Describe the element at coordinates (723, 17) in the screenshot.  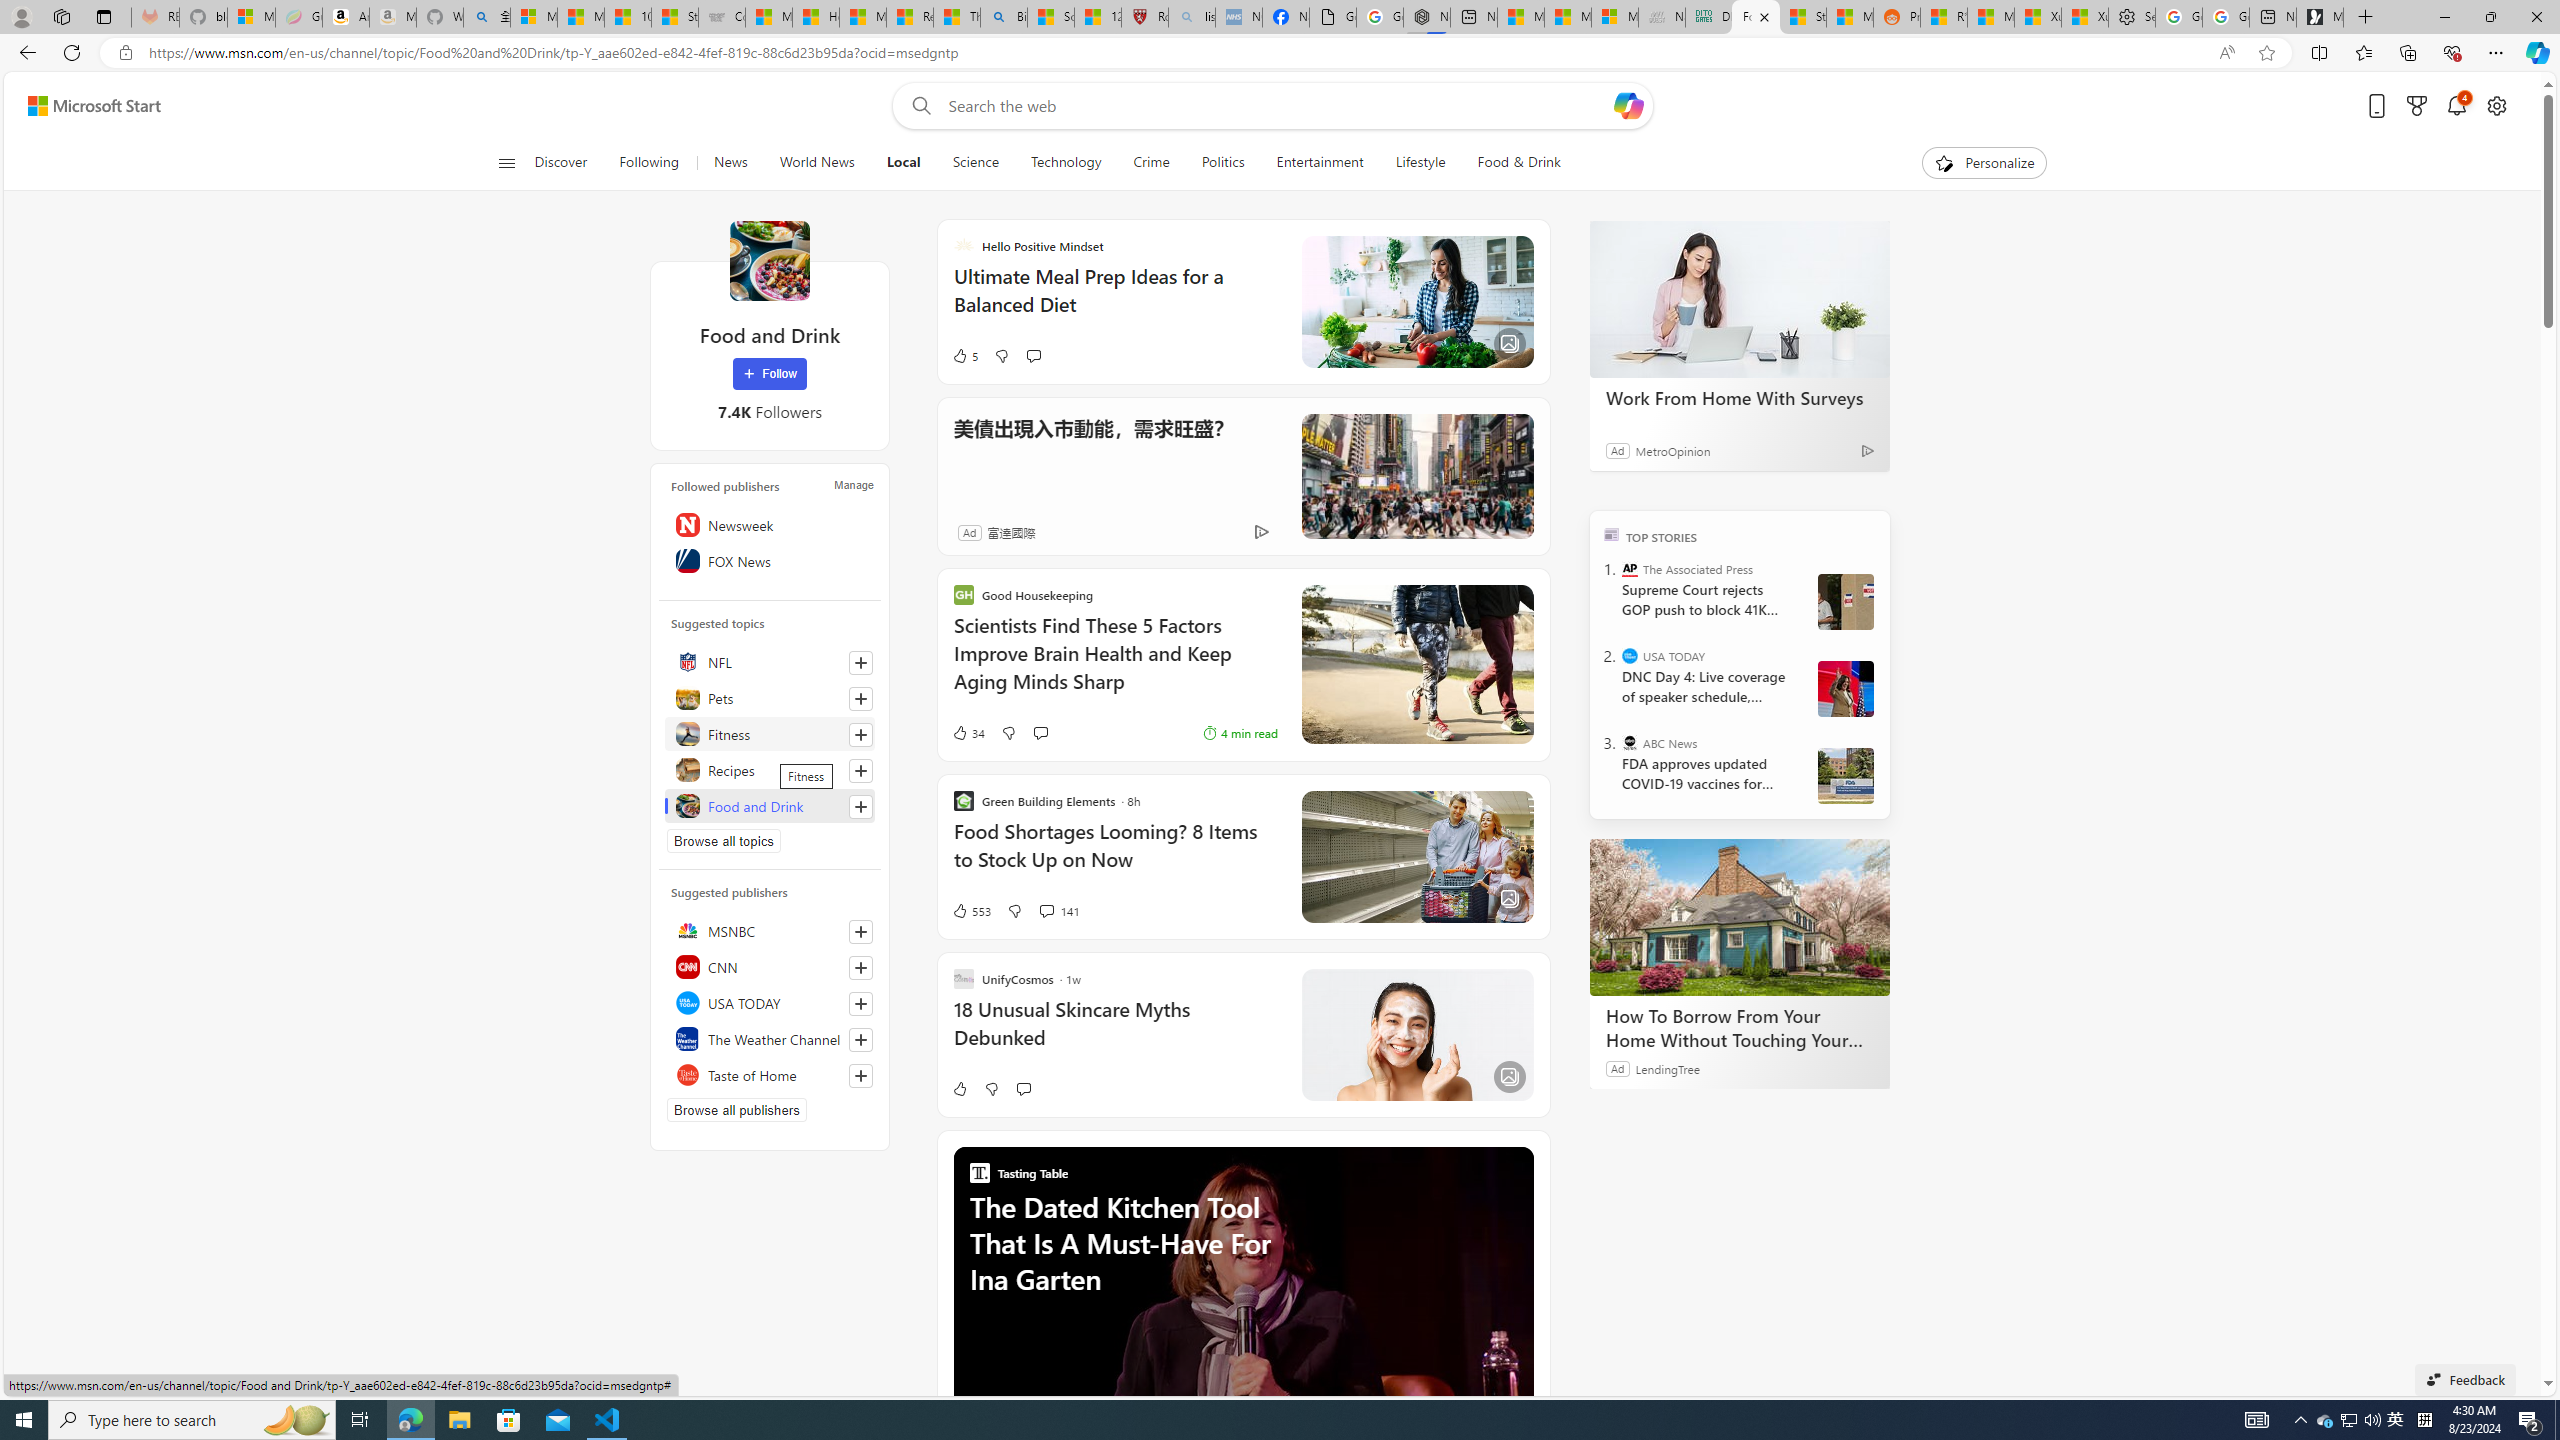
I see `Combat Siege` at that location.